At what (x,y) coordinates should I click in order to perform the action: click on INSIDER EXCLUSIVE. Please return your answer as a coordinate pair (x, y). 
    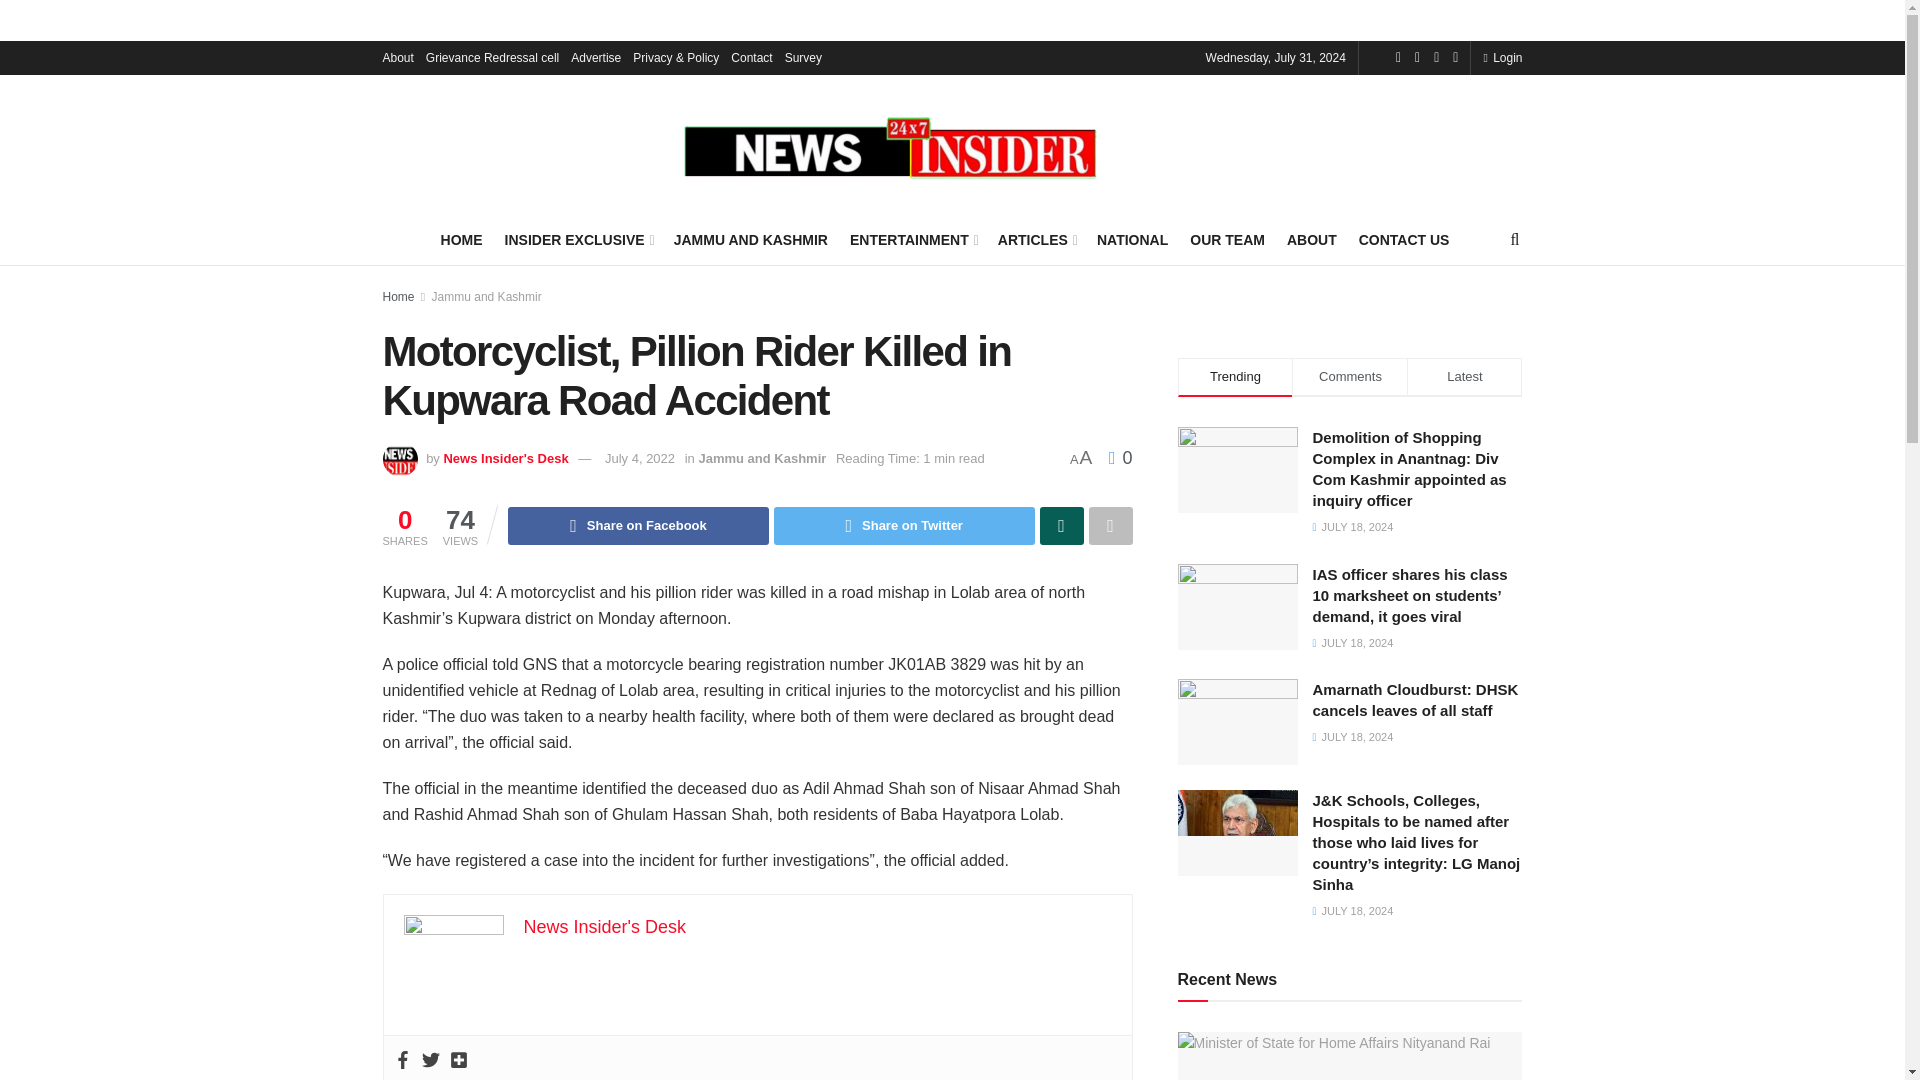
    Looking at the image, I should click on (578, 239).